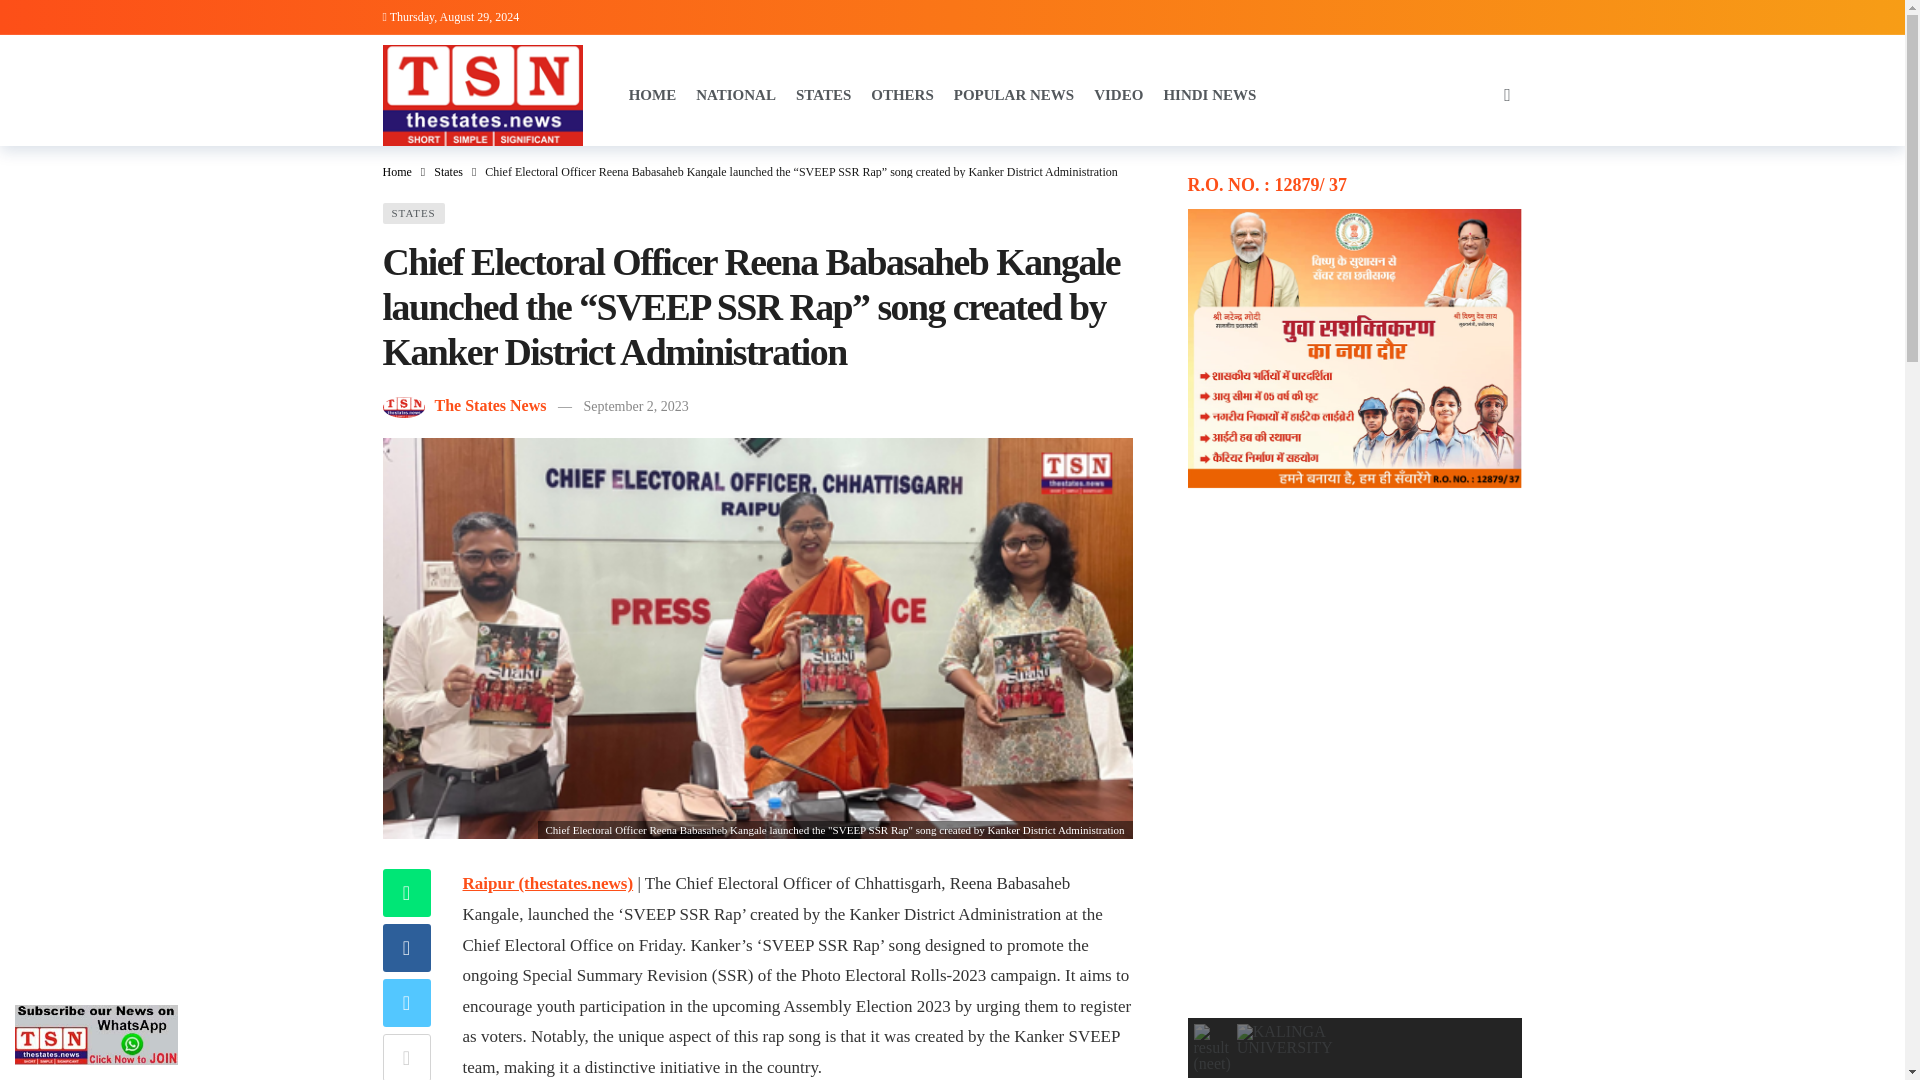 The width and height of the screenshot is (1920, 1080). I want to click on States, so click(448, 172).